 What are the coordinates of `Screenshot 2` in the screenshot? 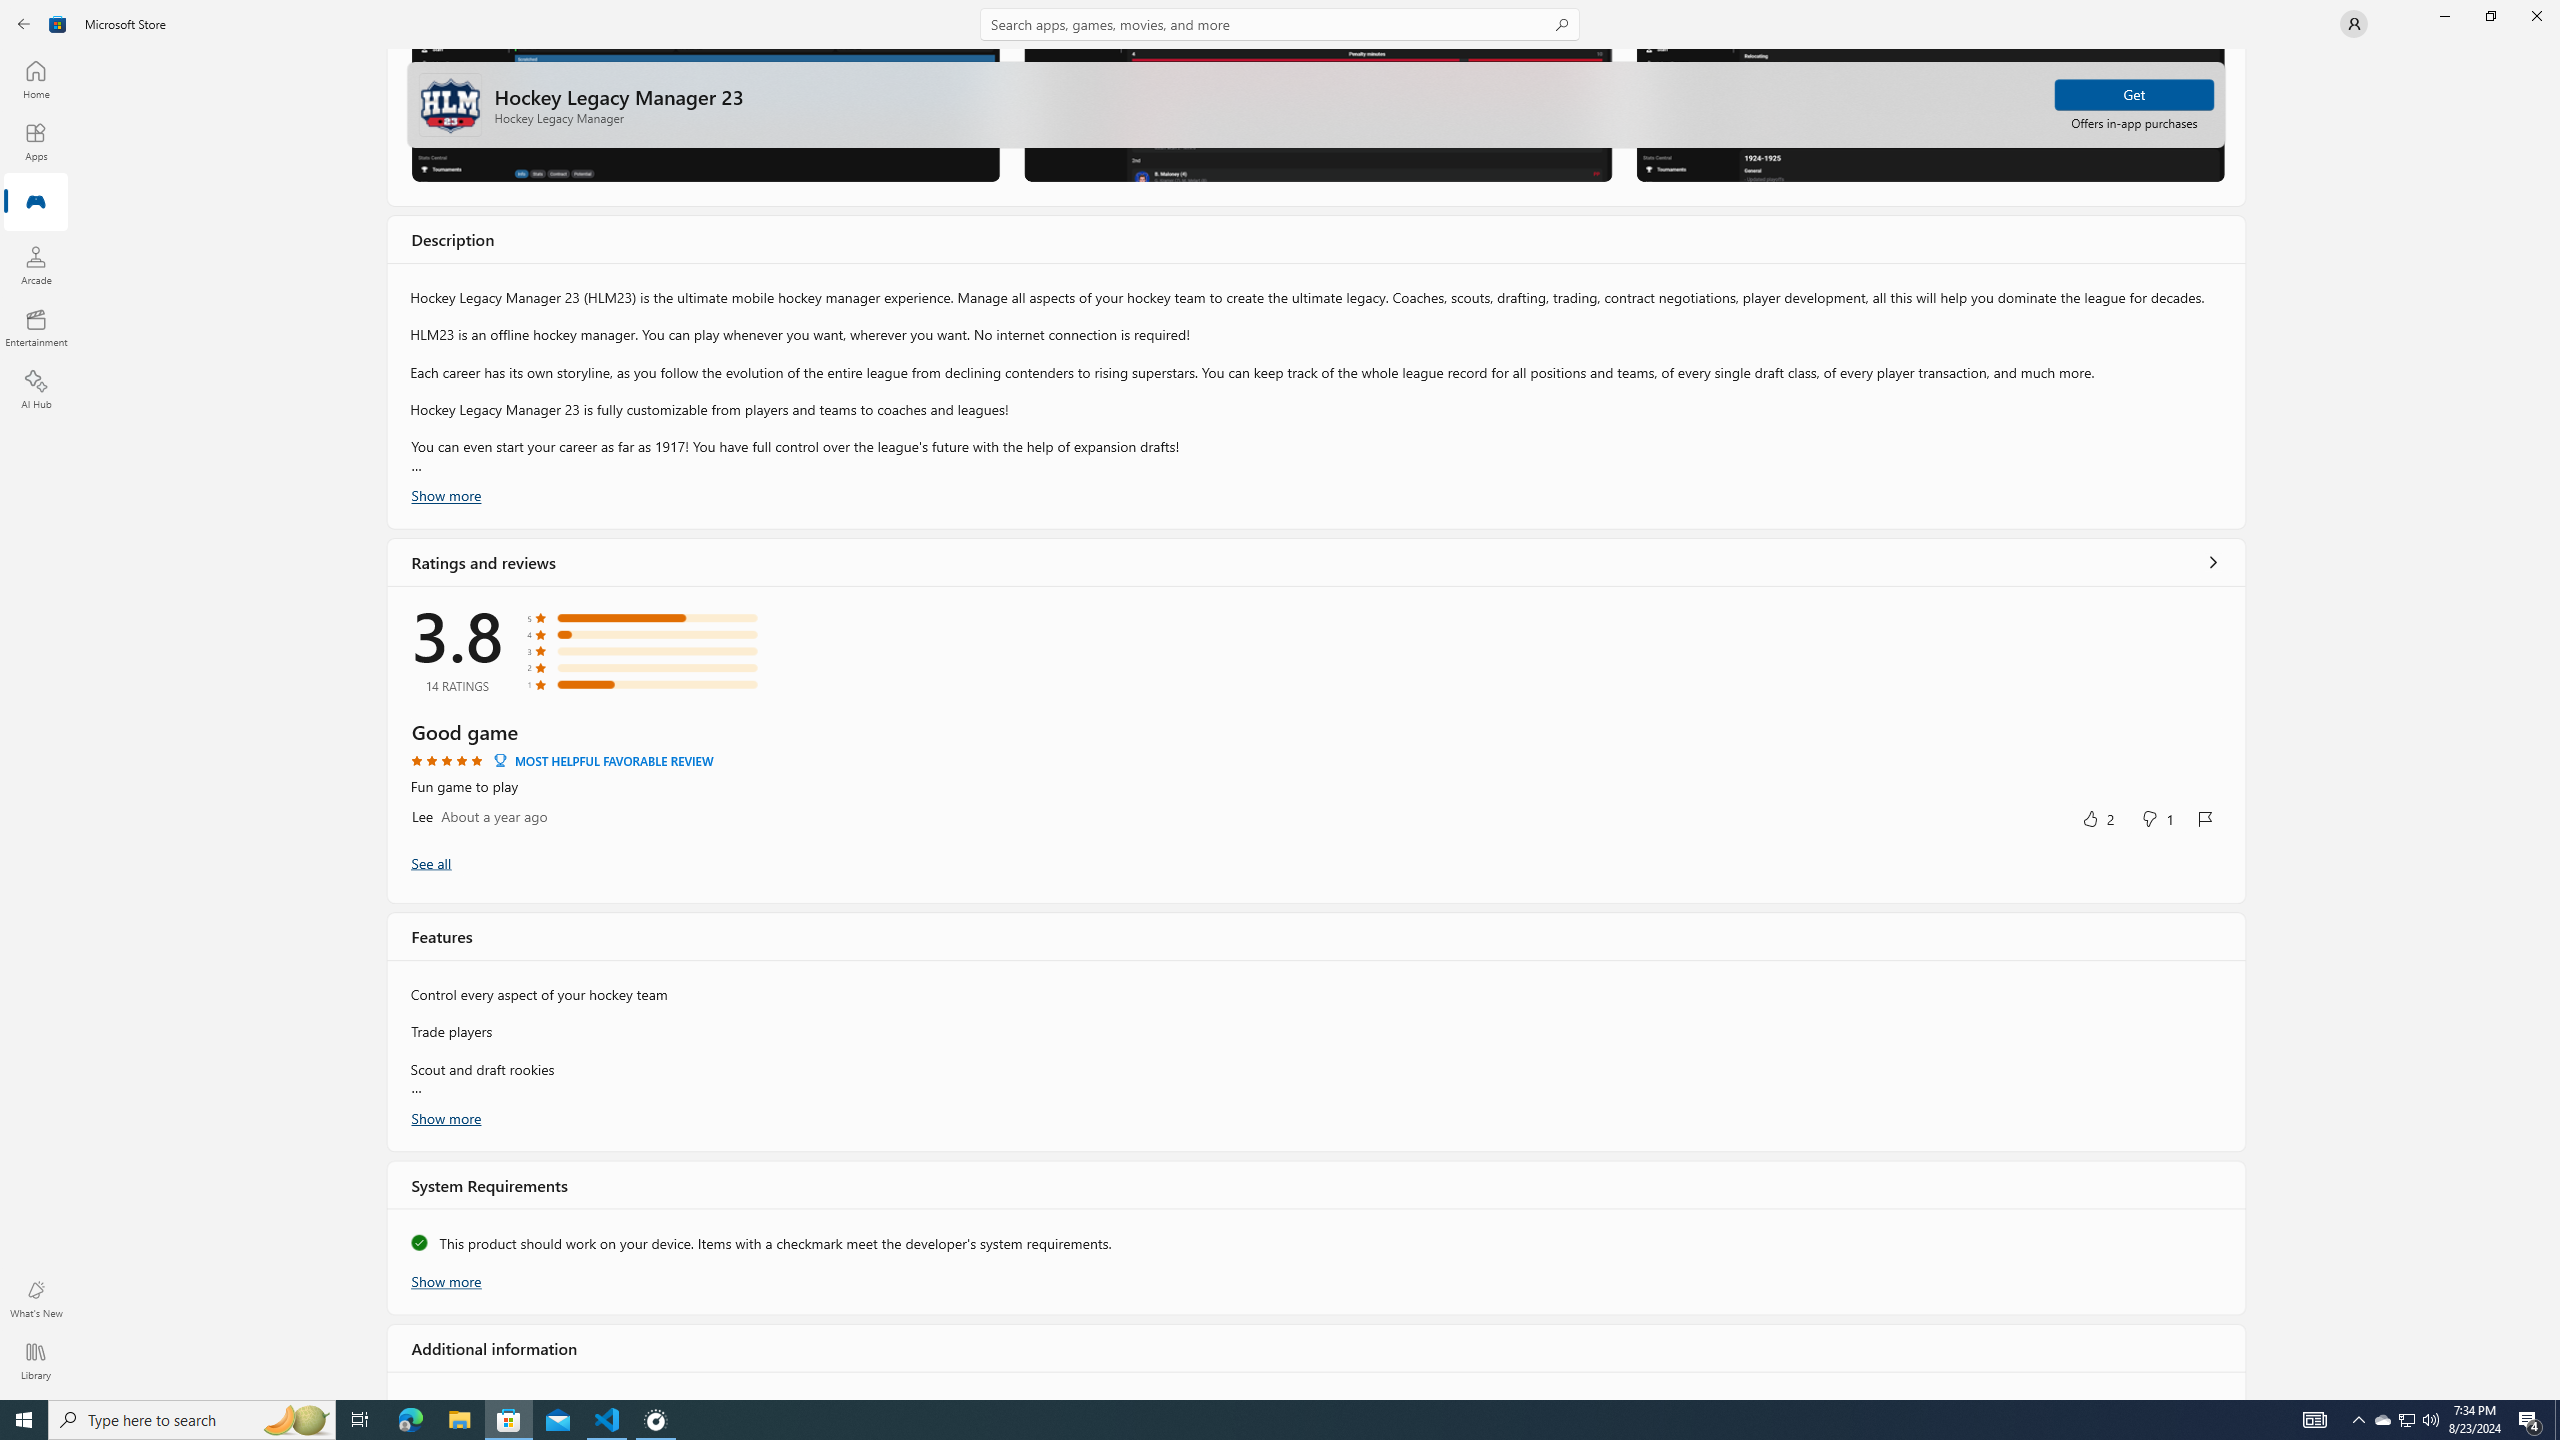 It's located at (1317, 114).